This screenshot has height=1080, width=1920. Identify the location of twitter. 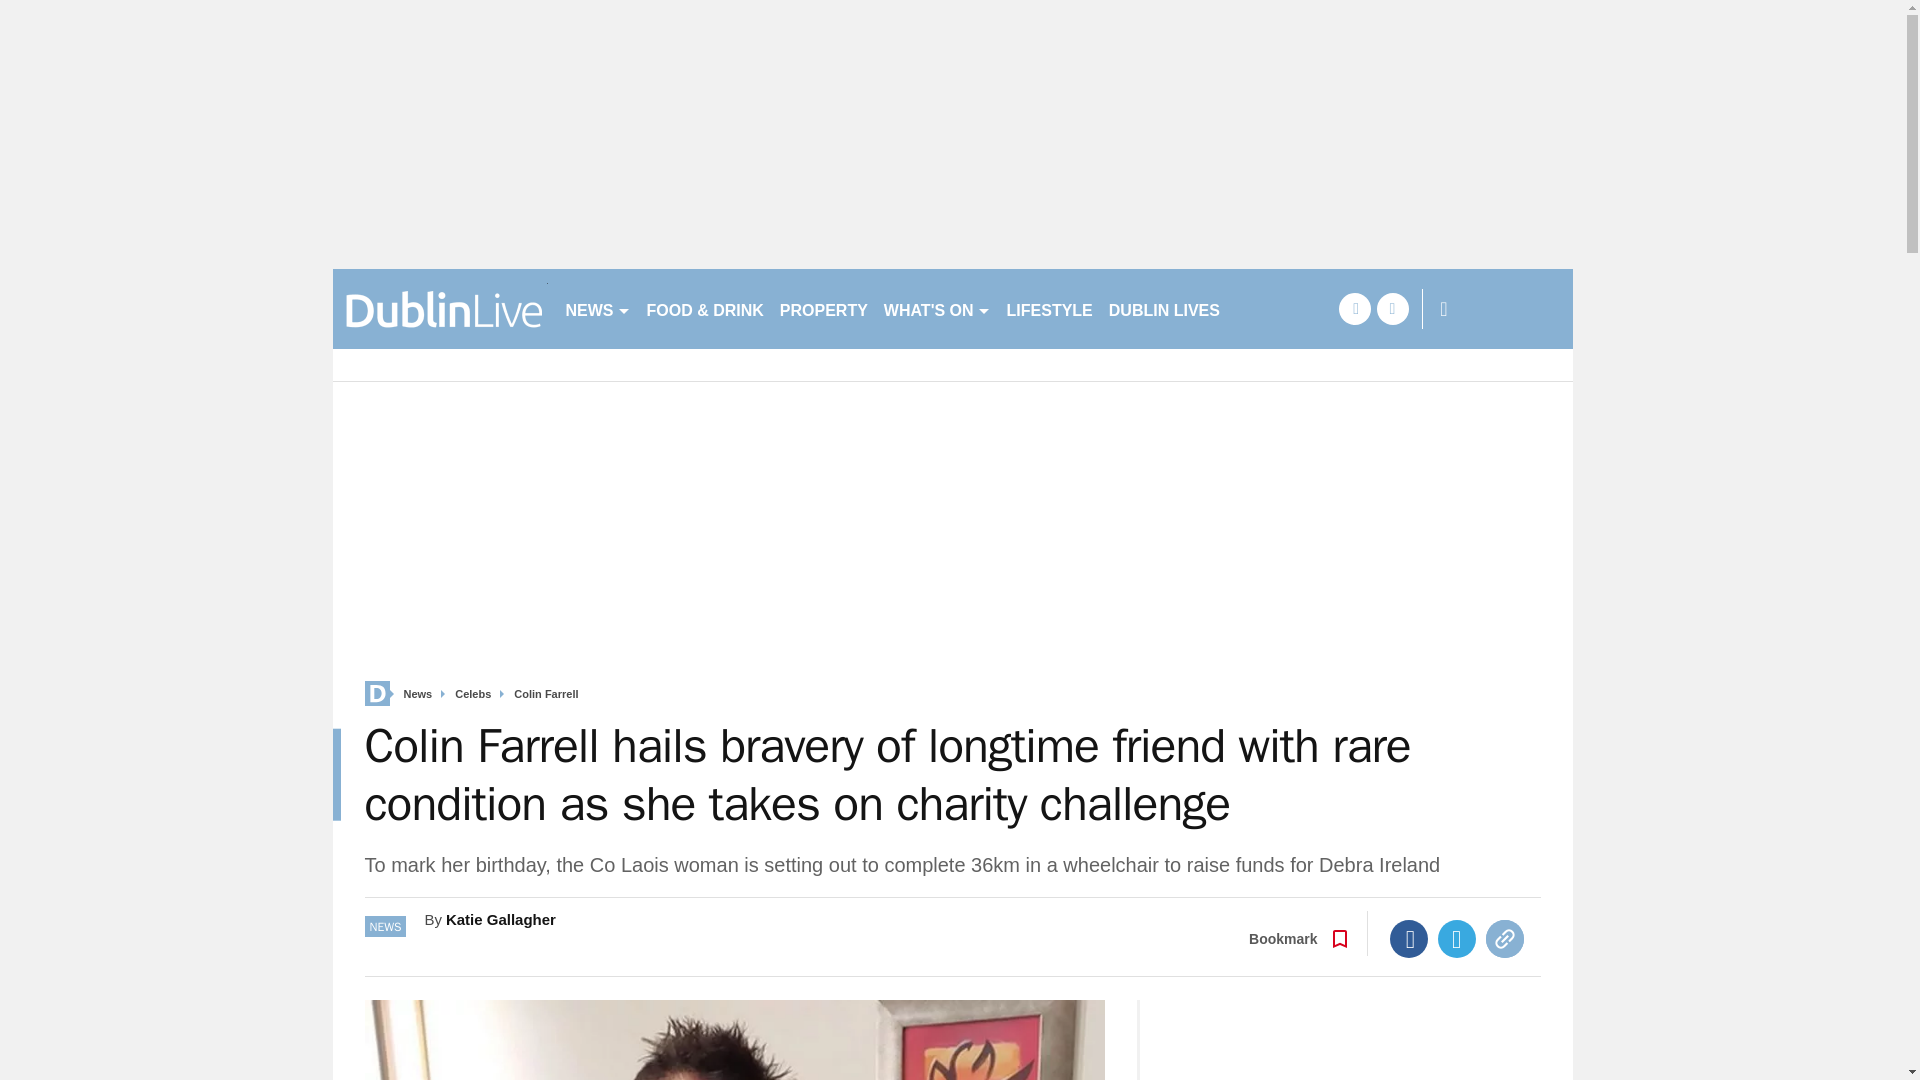
(1392, 308).